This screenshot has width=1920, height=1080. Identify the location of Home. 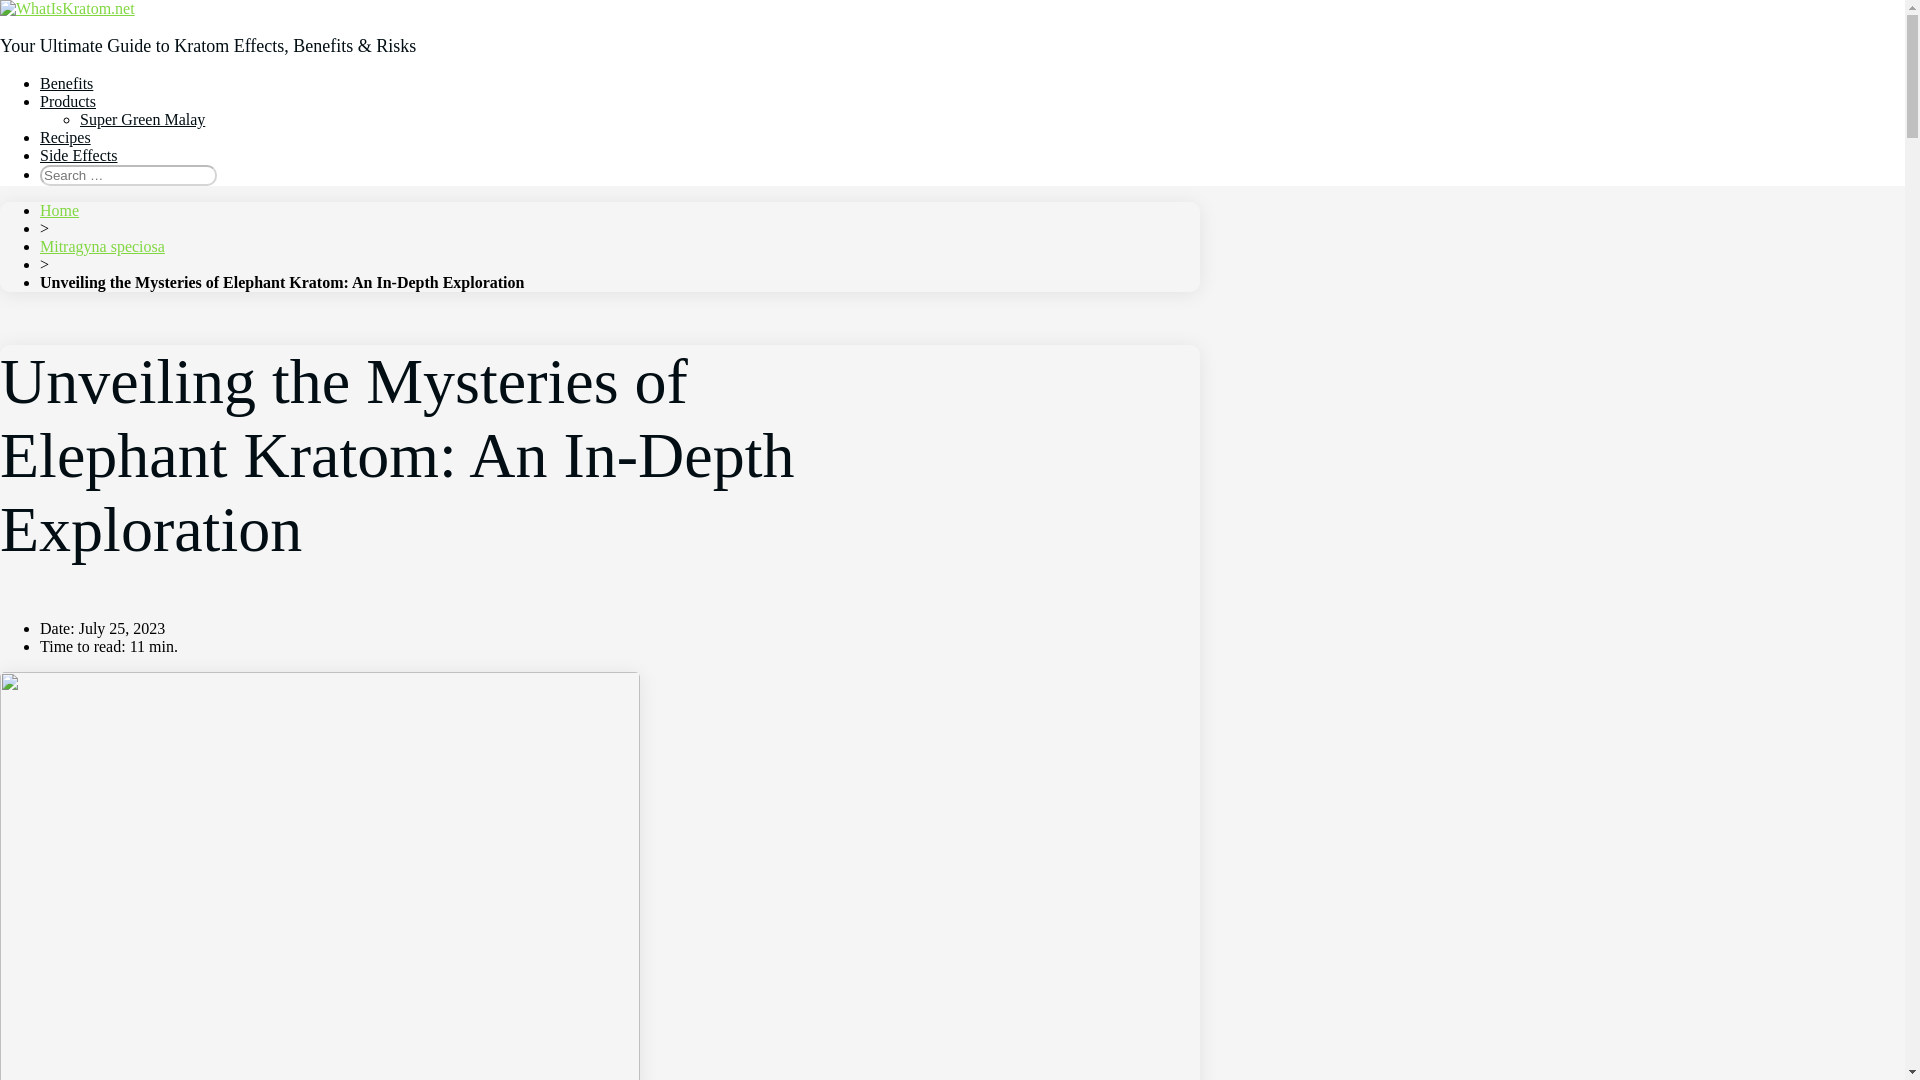
(59, 210).